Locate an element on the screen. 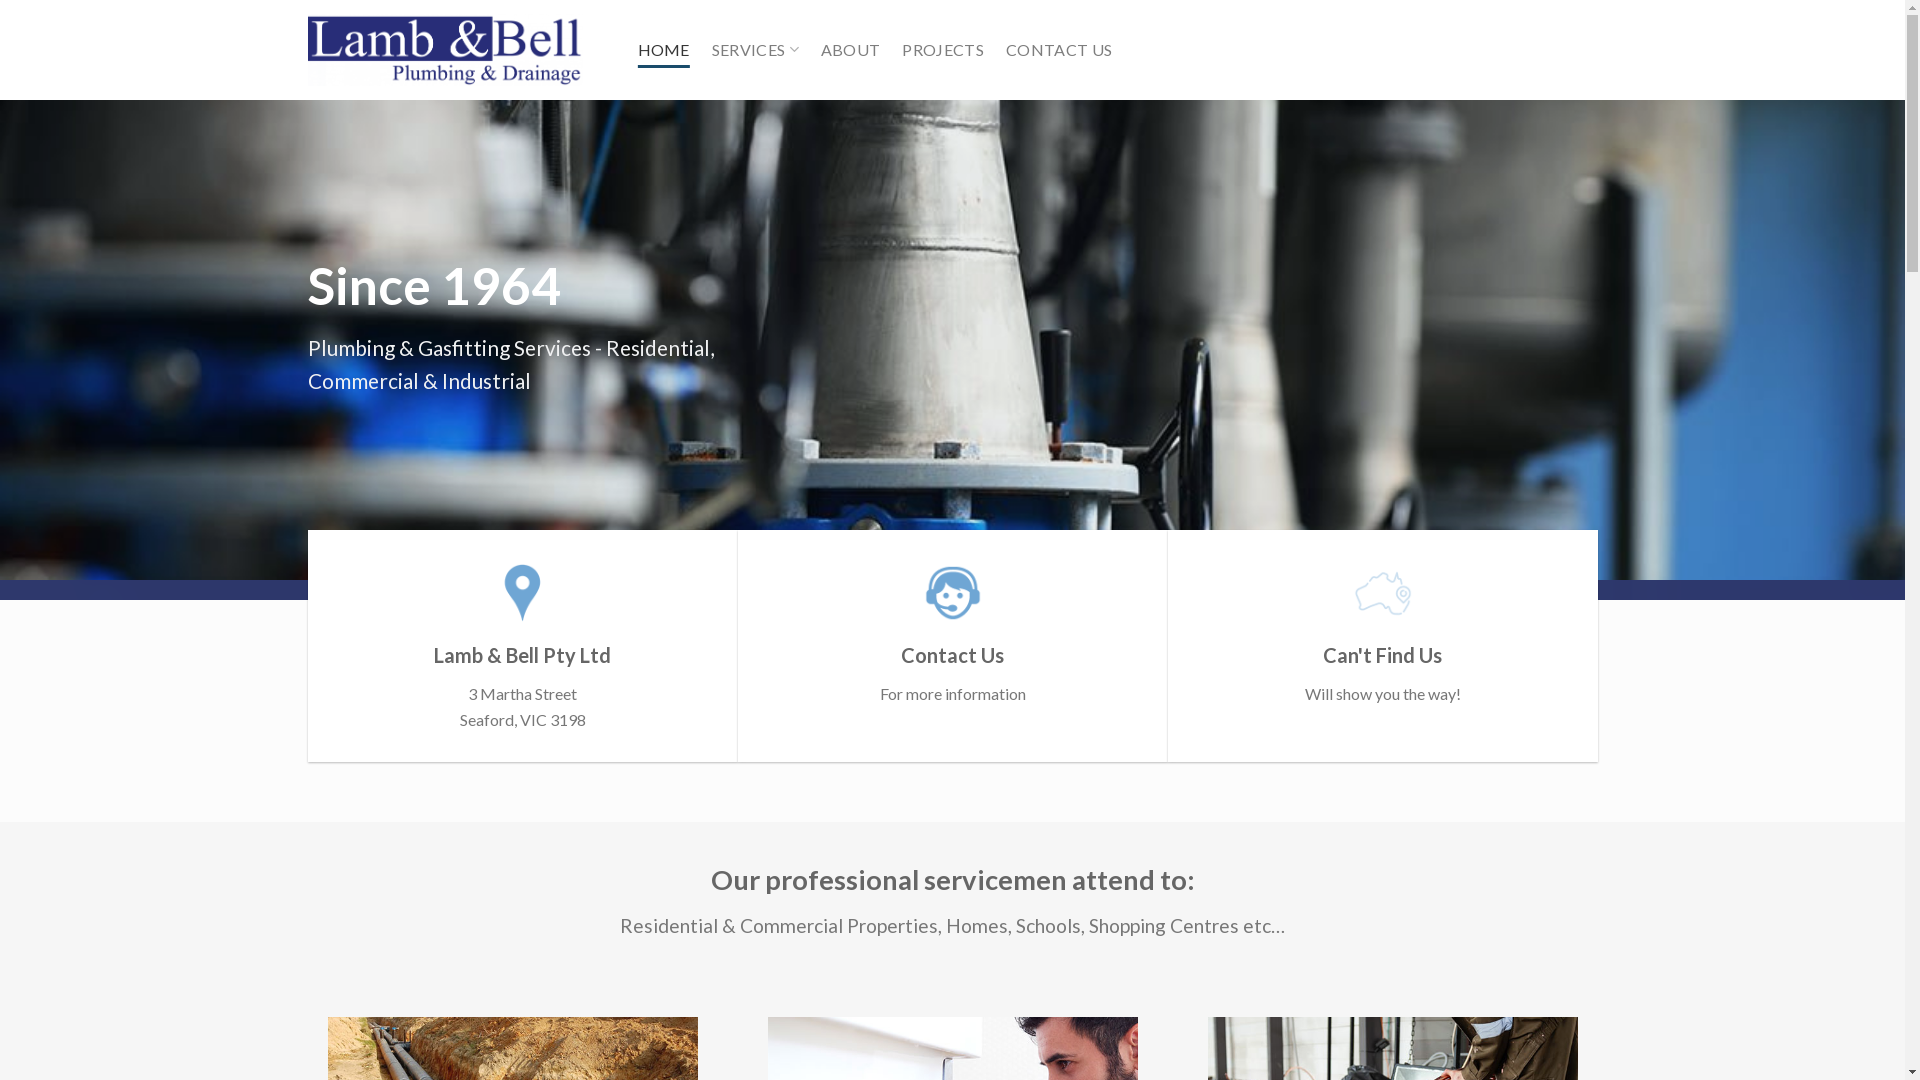 This screenshot has height=1080, width=1920. HOME is located at coordinates (664, 50).